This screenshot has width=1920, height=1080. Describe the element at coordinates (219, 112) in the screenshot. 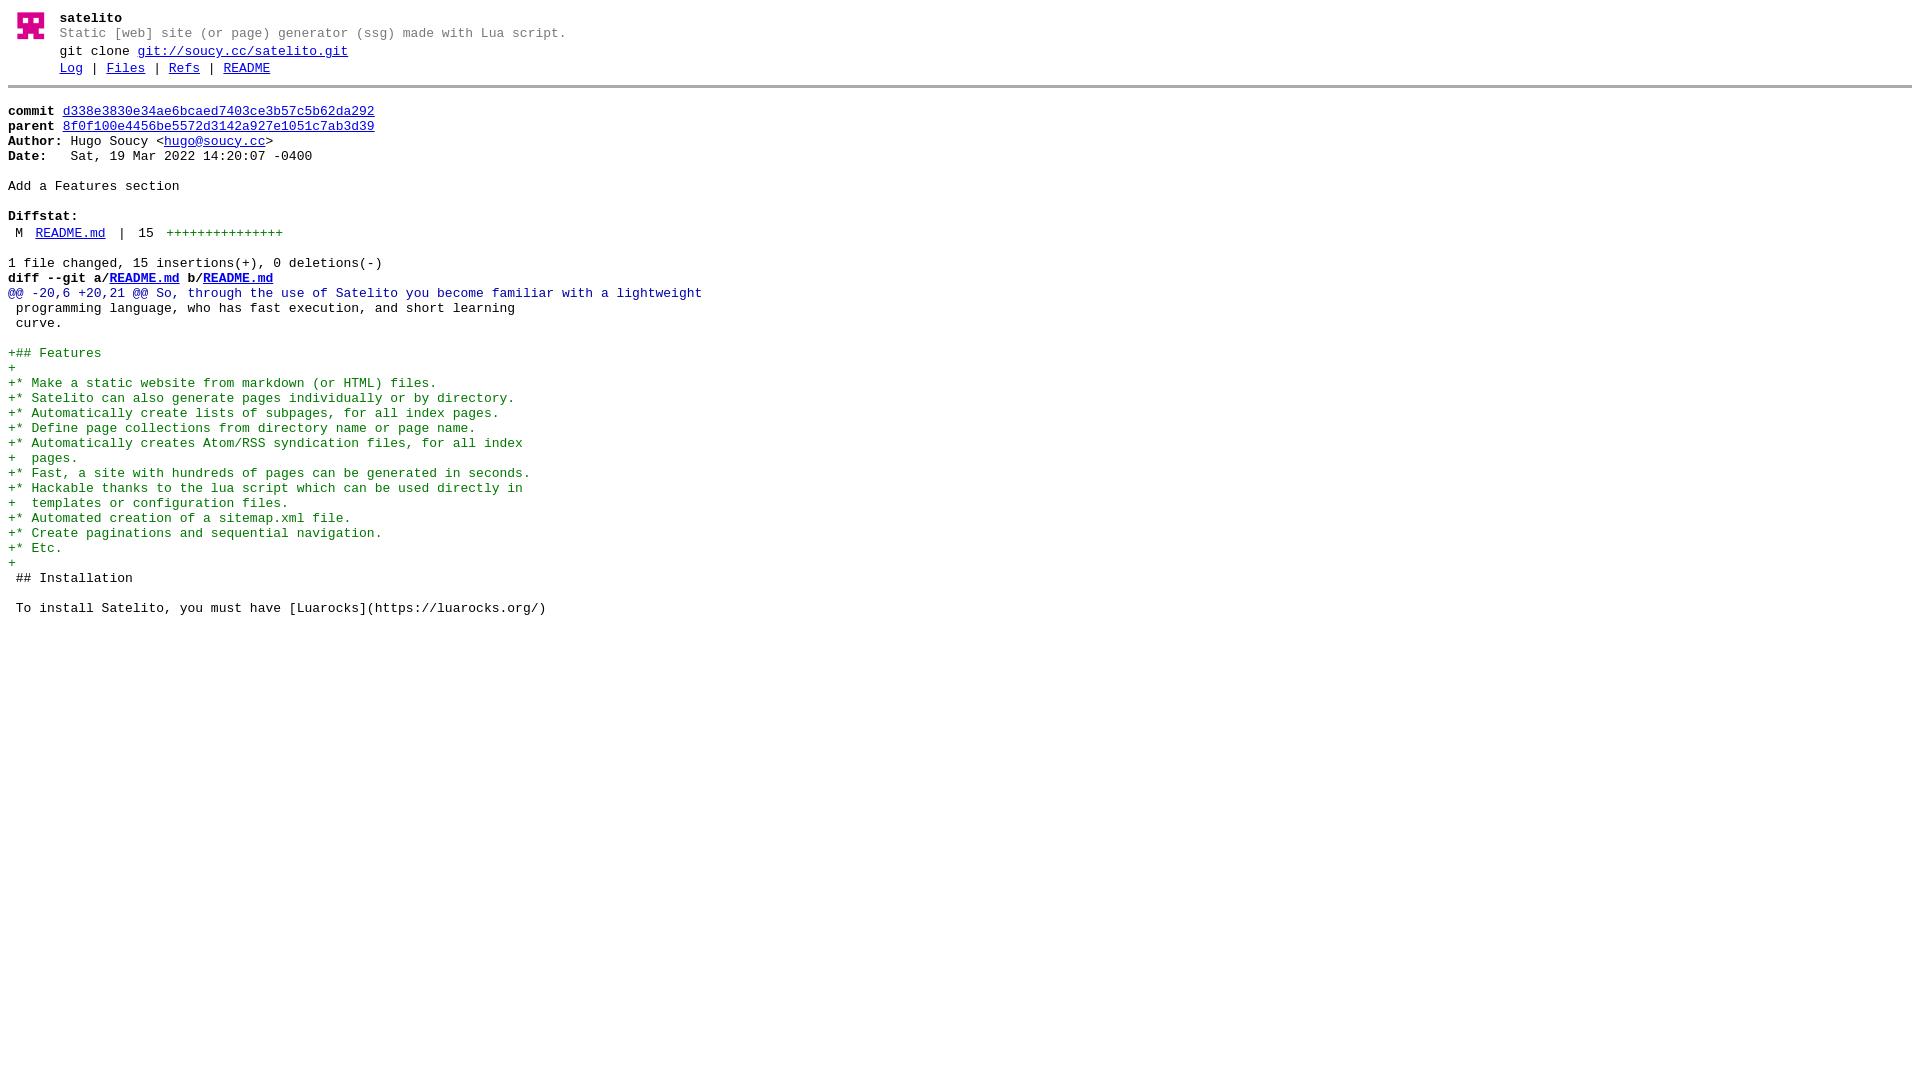

I see `d338e3830e34ae6bcaed7403ce3b57c5b62da292` at that location.